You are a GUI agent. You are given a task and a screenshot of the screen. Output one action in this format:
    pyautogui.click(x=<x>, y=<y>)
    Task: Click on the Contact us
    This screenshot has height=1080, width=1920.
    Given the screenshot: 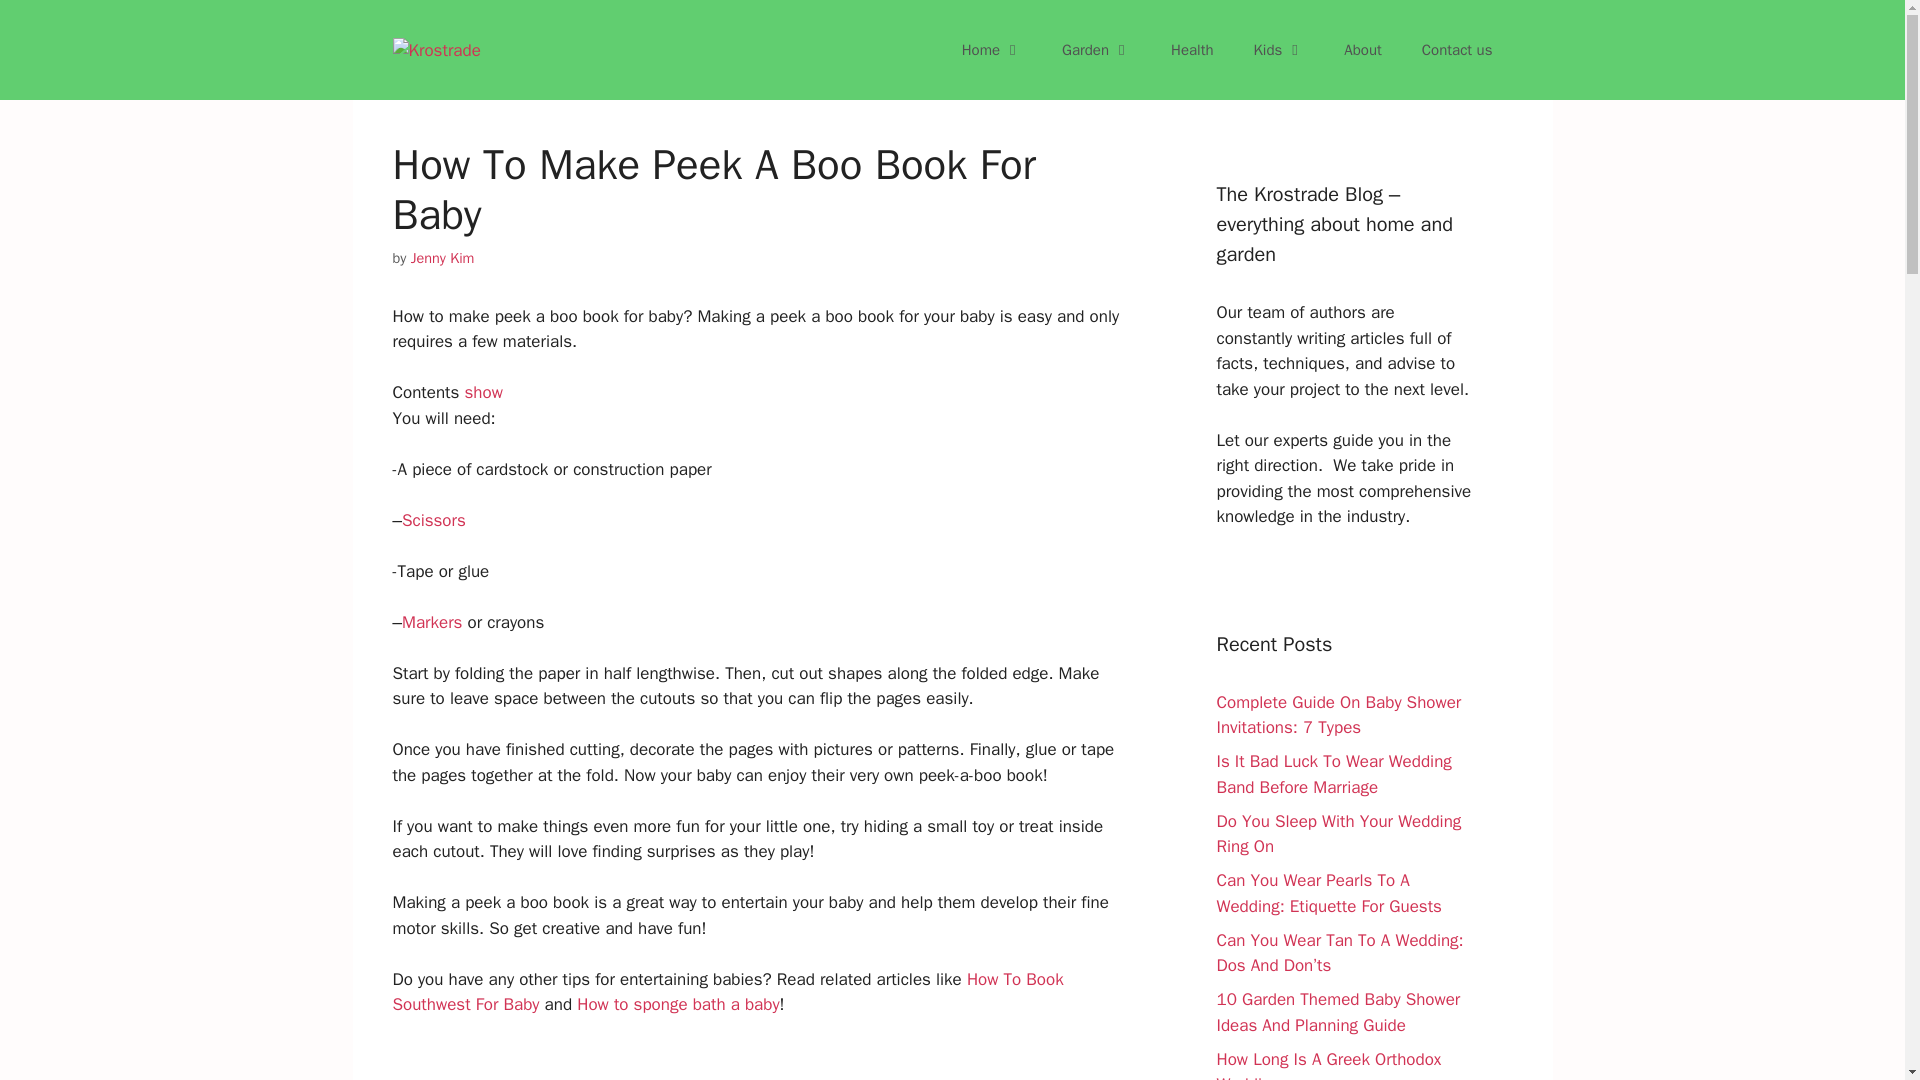 What is the action you would take?
    pyautogui.click(x=1456, y=50)
    